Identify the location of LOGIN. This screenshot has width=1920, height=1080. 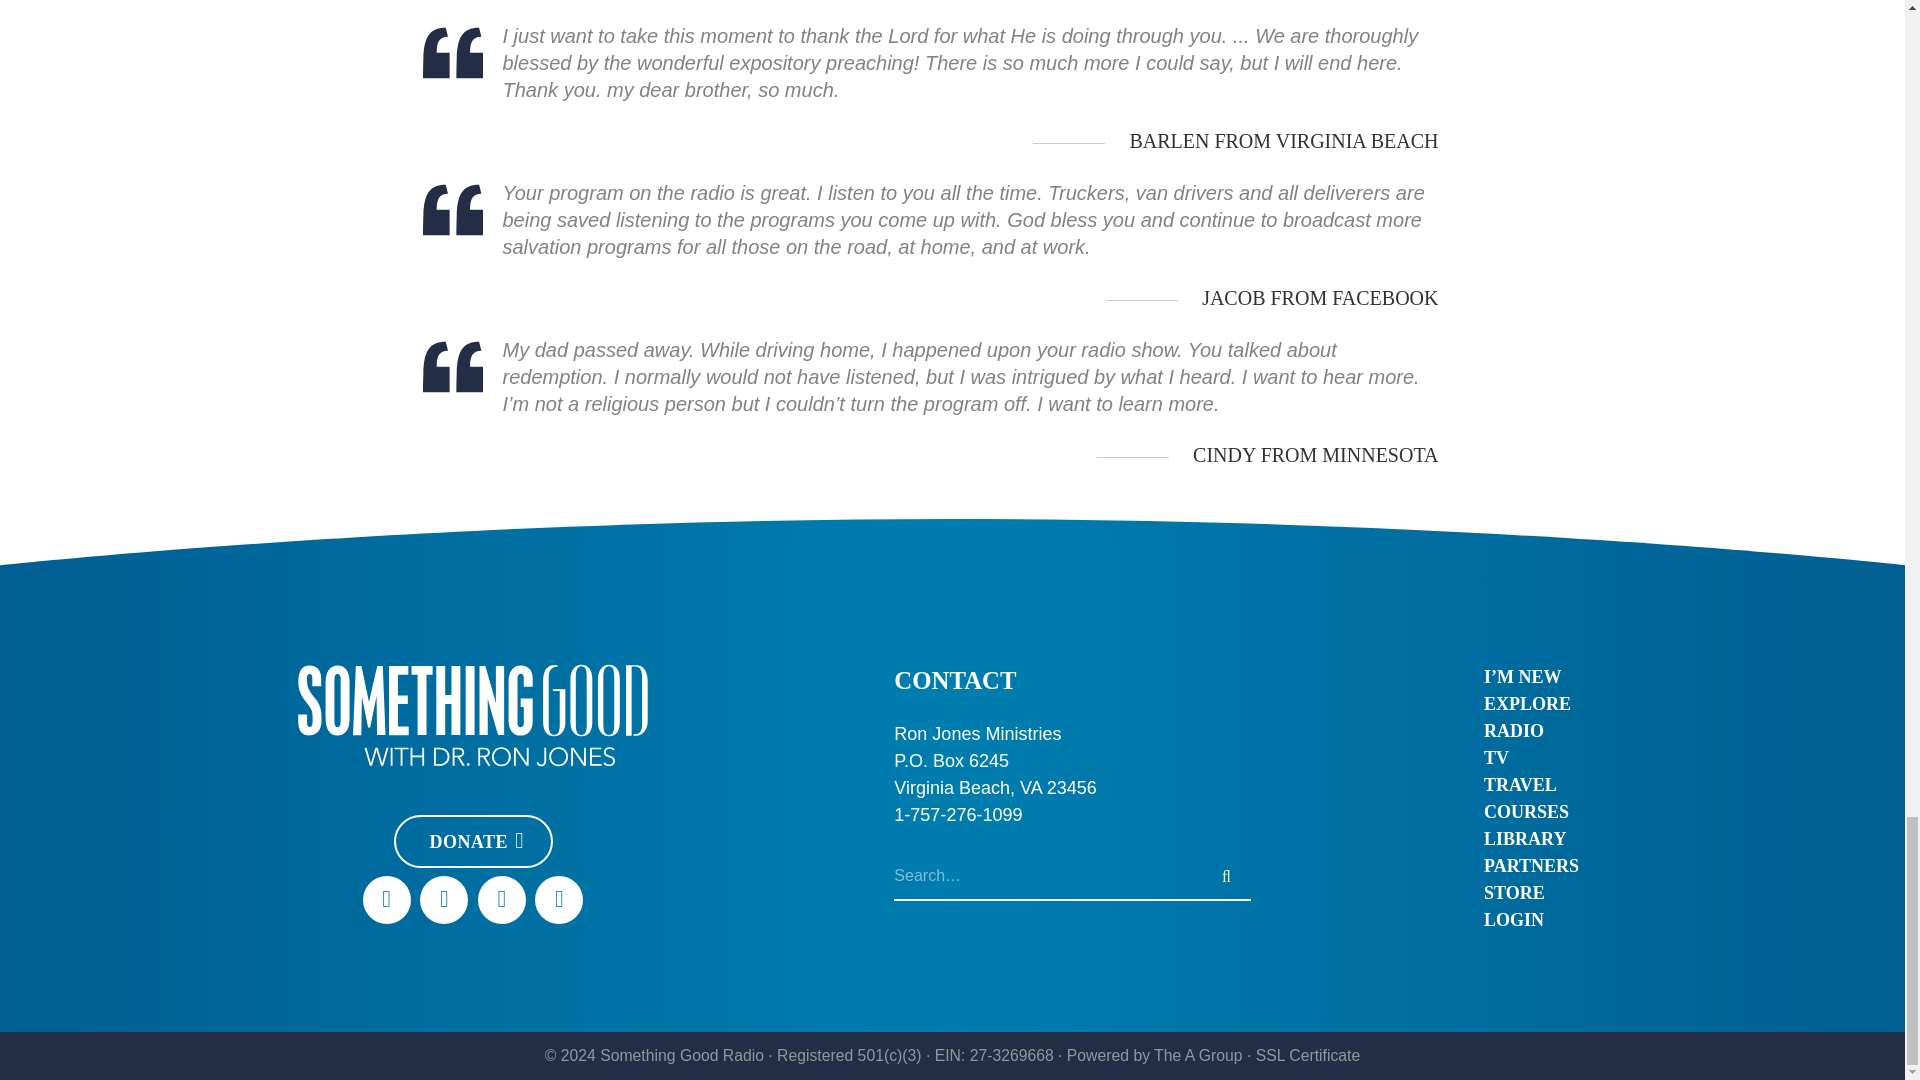
(1531, 920).